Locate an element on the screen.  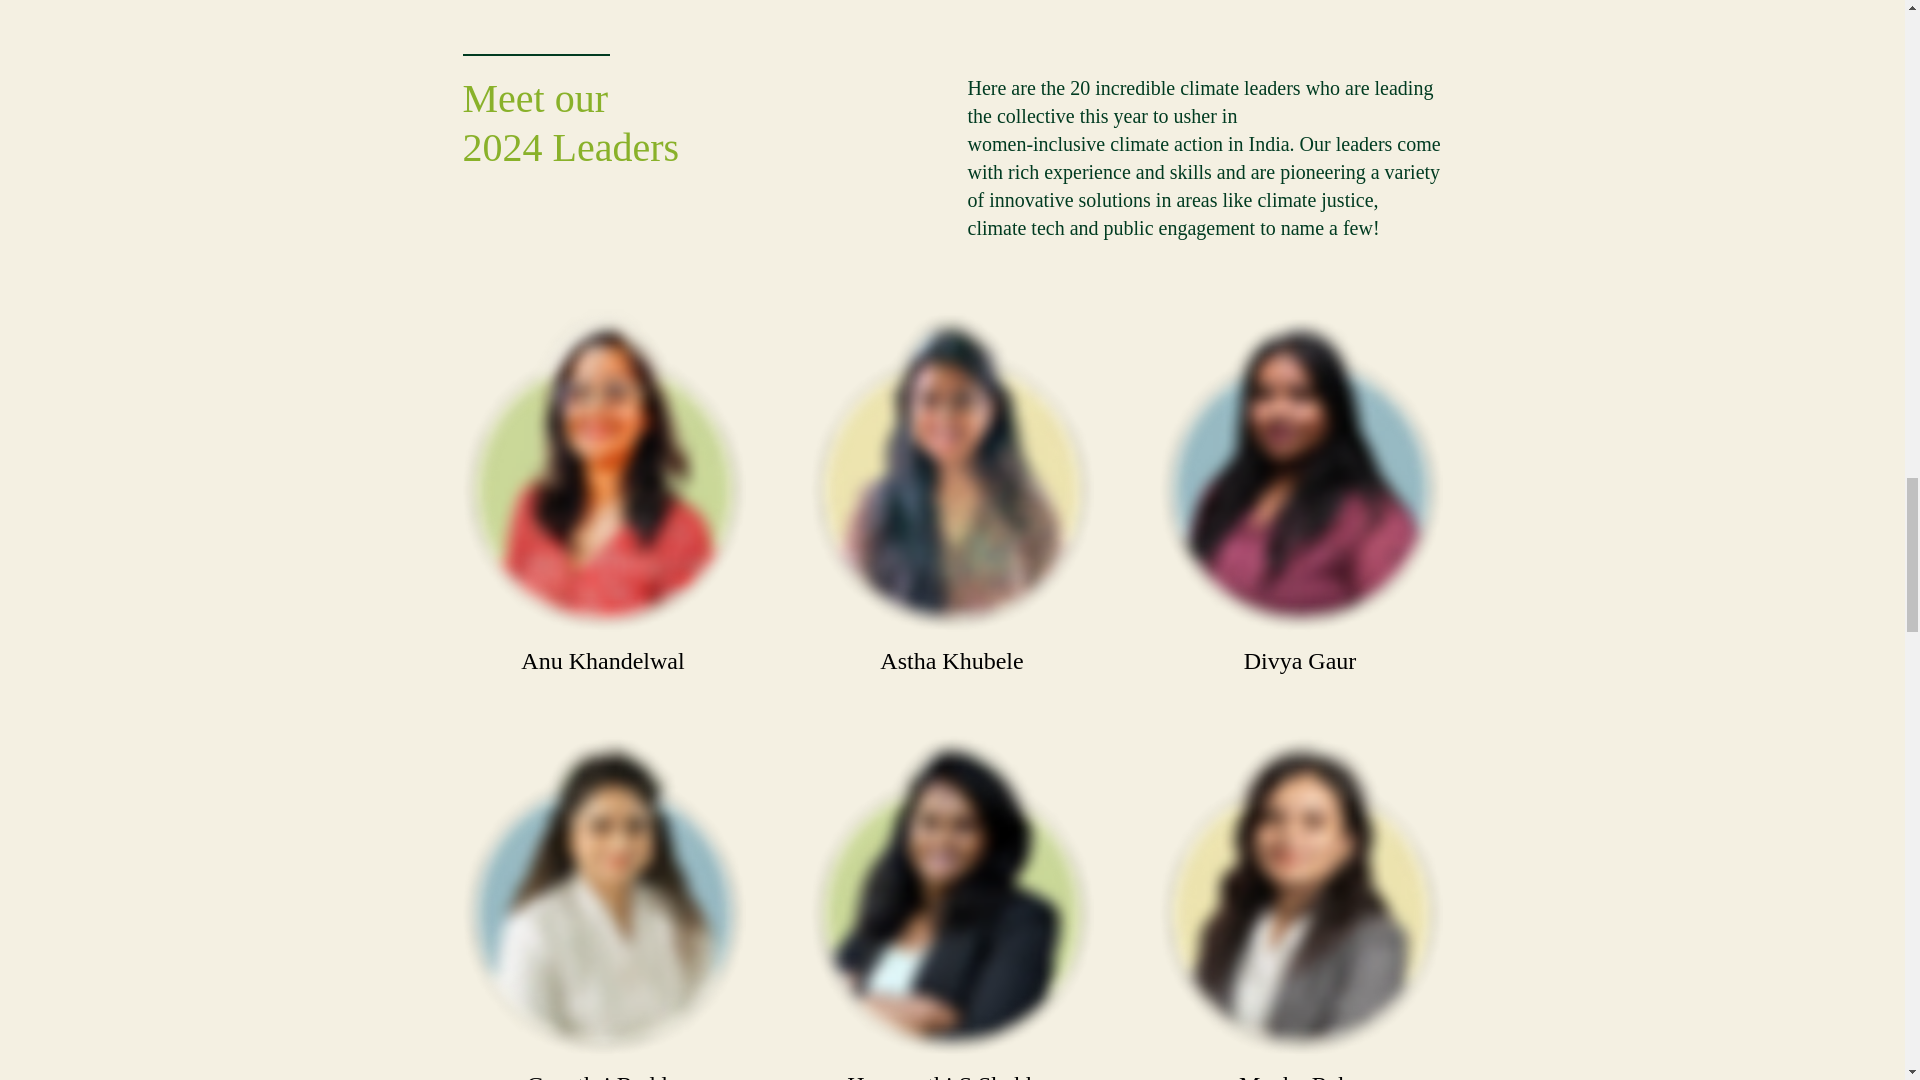
Gayathri Reddy is located at coordinates (603, 900).